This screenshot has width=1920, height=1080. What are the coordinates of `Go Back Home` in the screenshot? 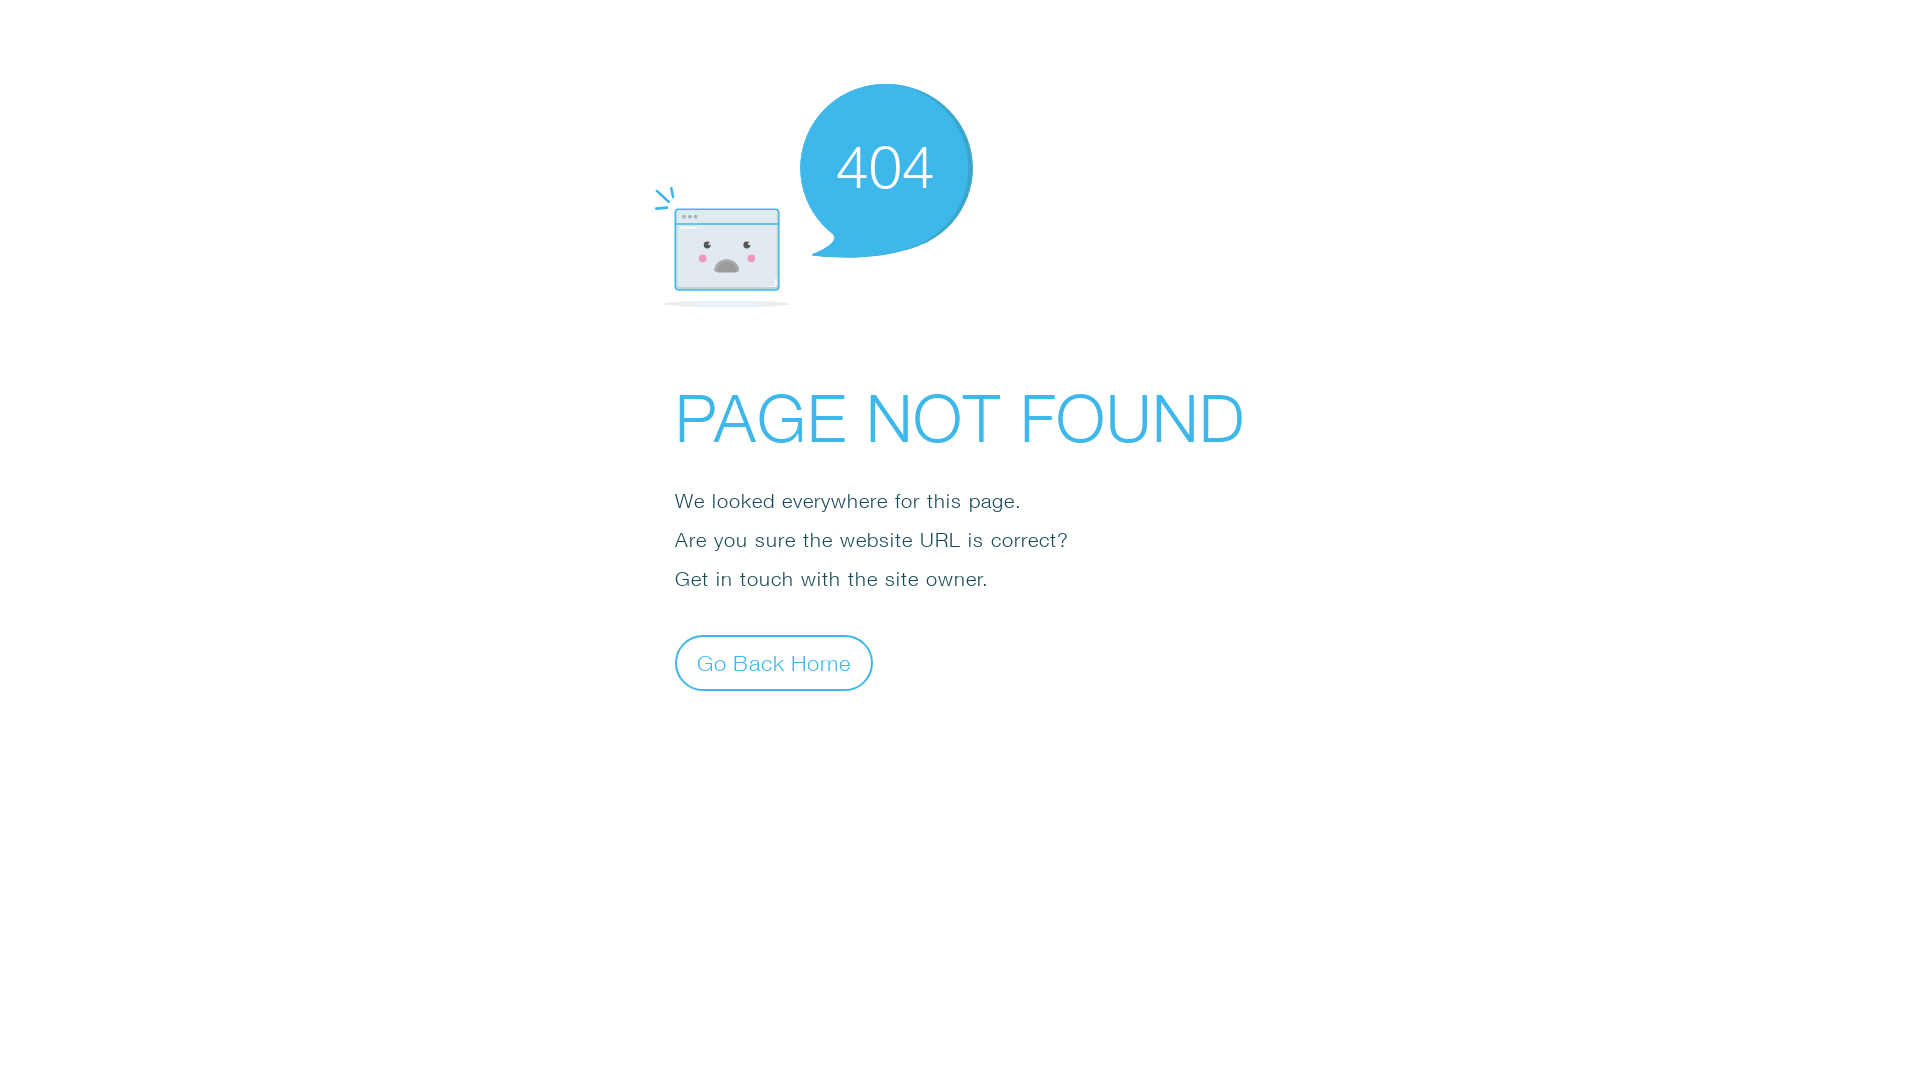 It's located at (774, 662).